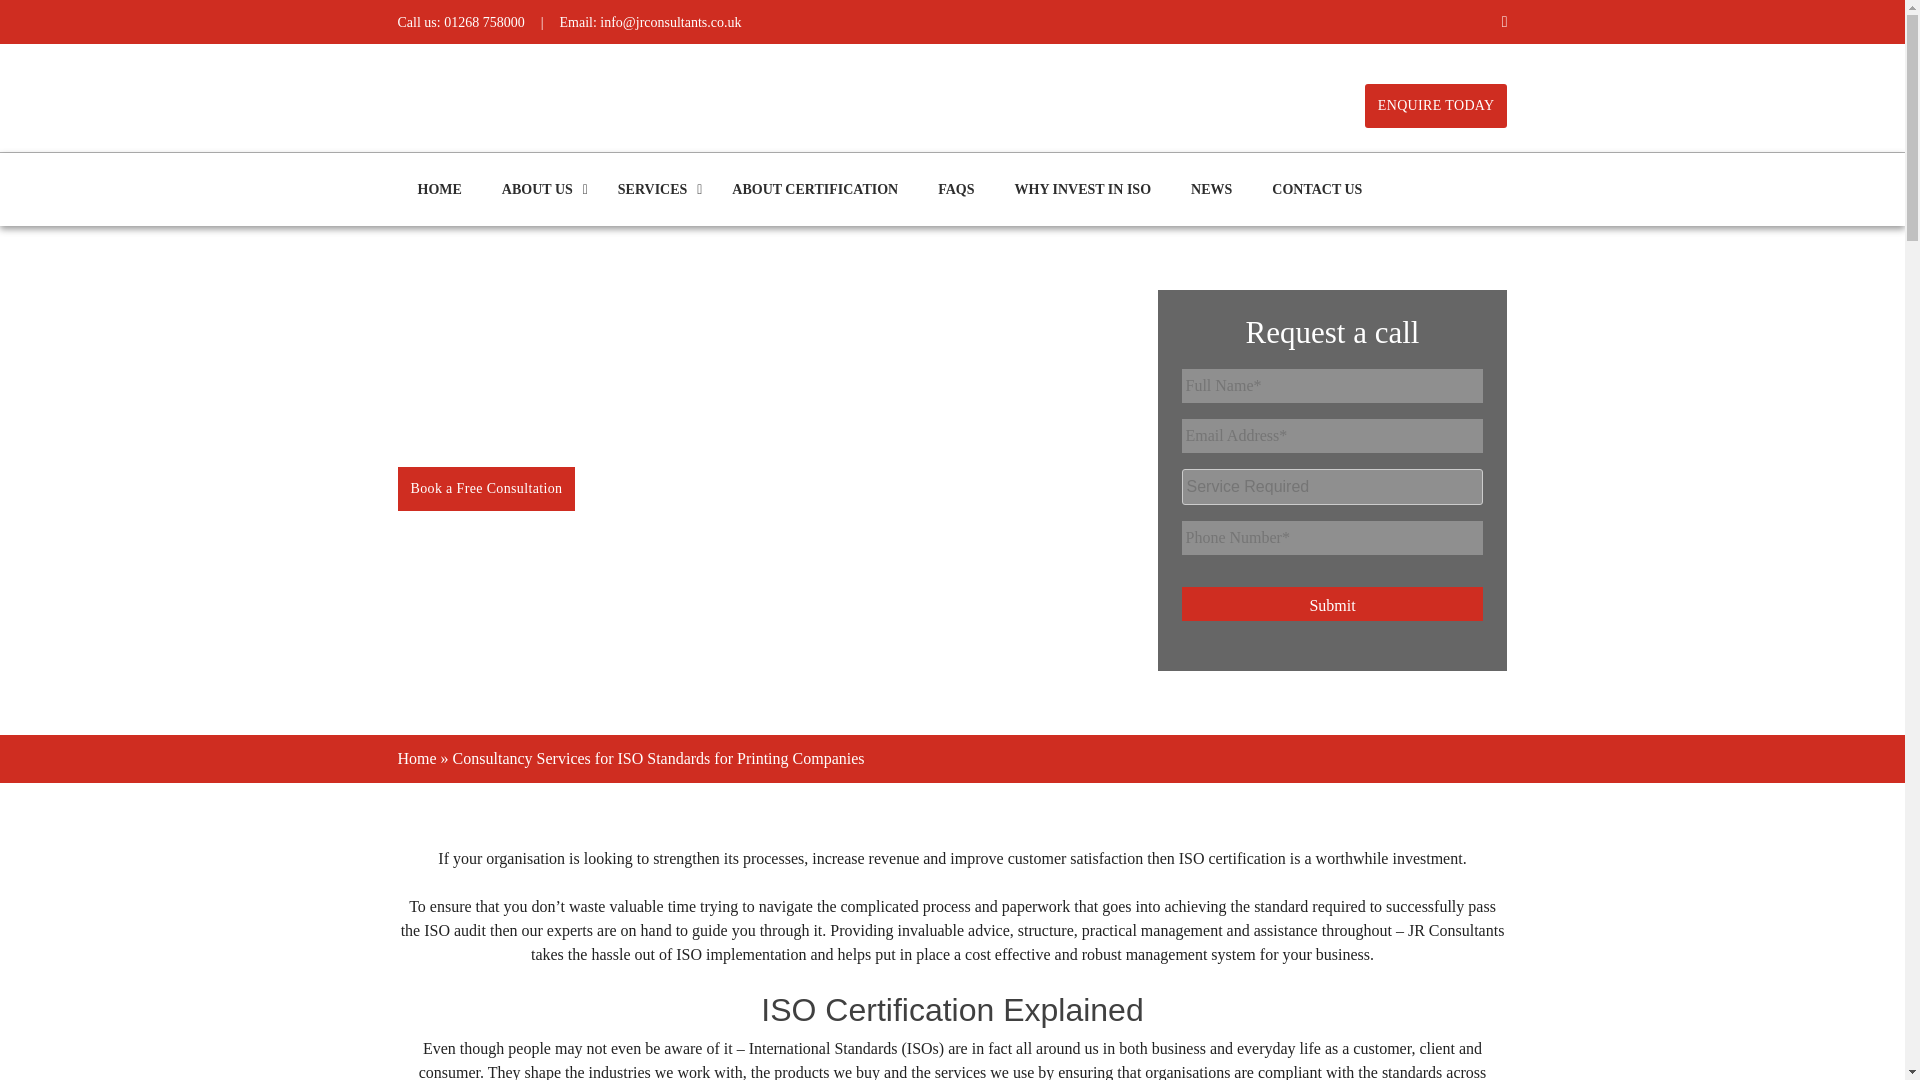  What do you see at coordinates (439, 189) in the screenshot?
I see `HOME` at bounding box center [439, 189].